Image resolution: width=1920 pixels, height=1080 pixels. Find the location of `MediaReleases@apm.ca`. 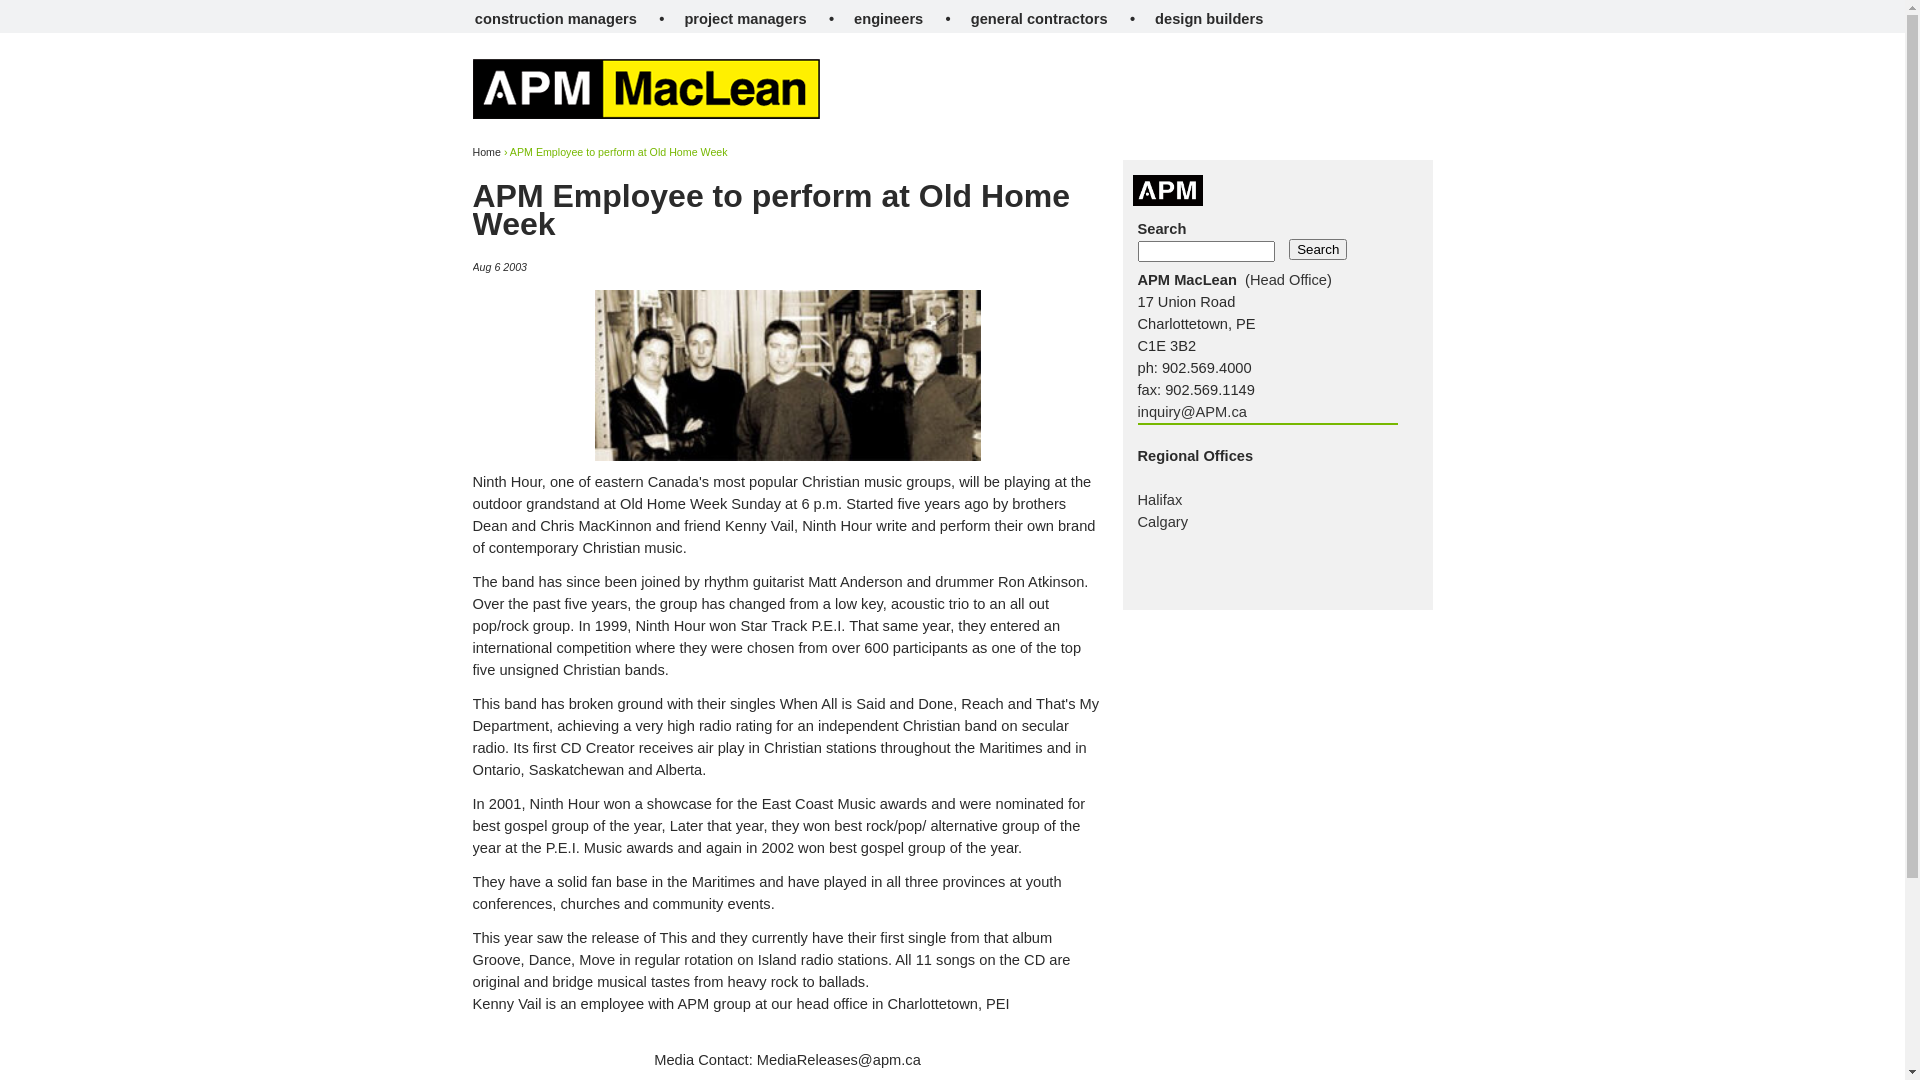

MediaReleases@apm.ca is located at coordinates (839, 1060).